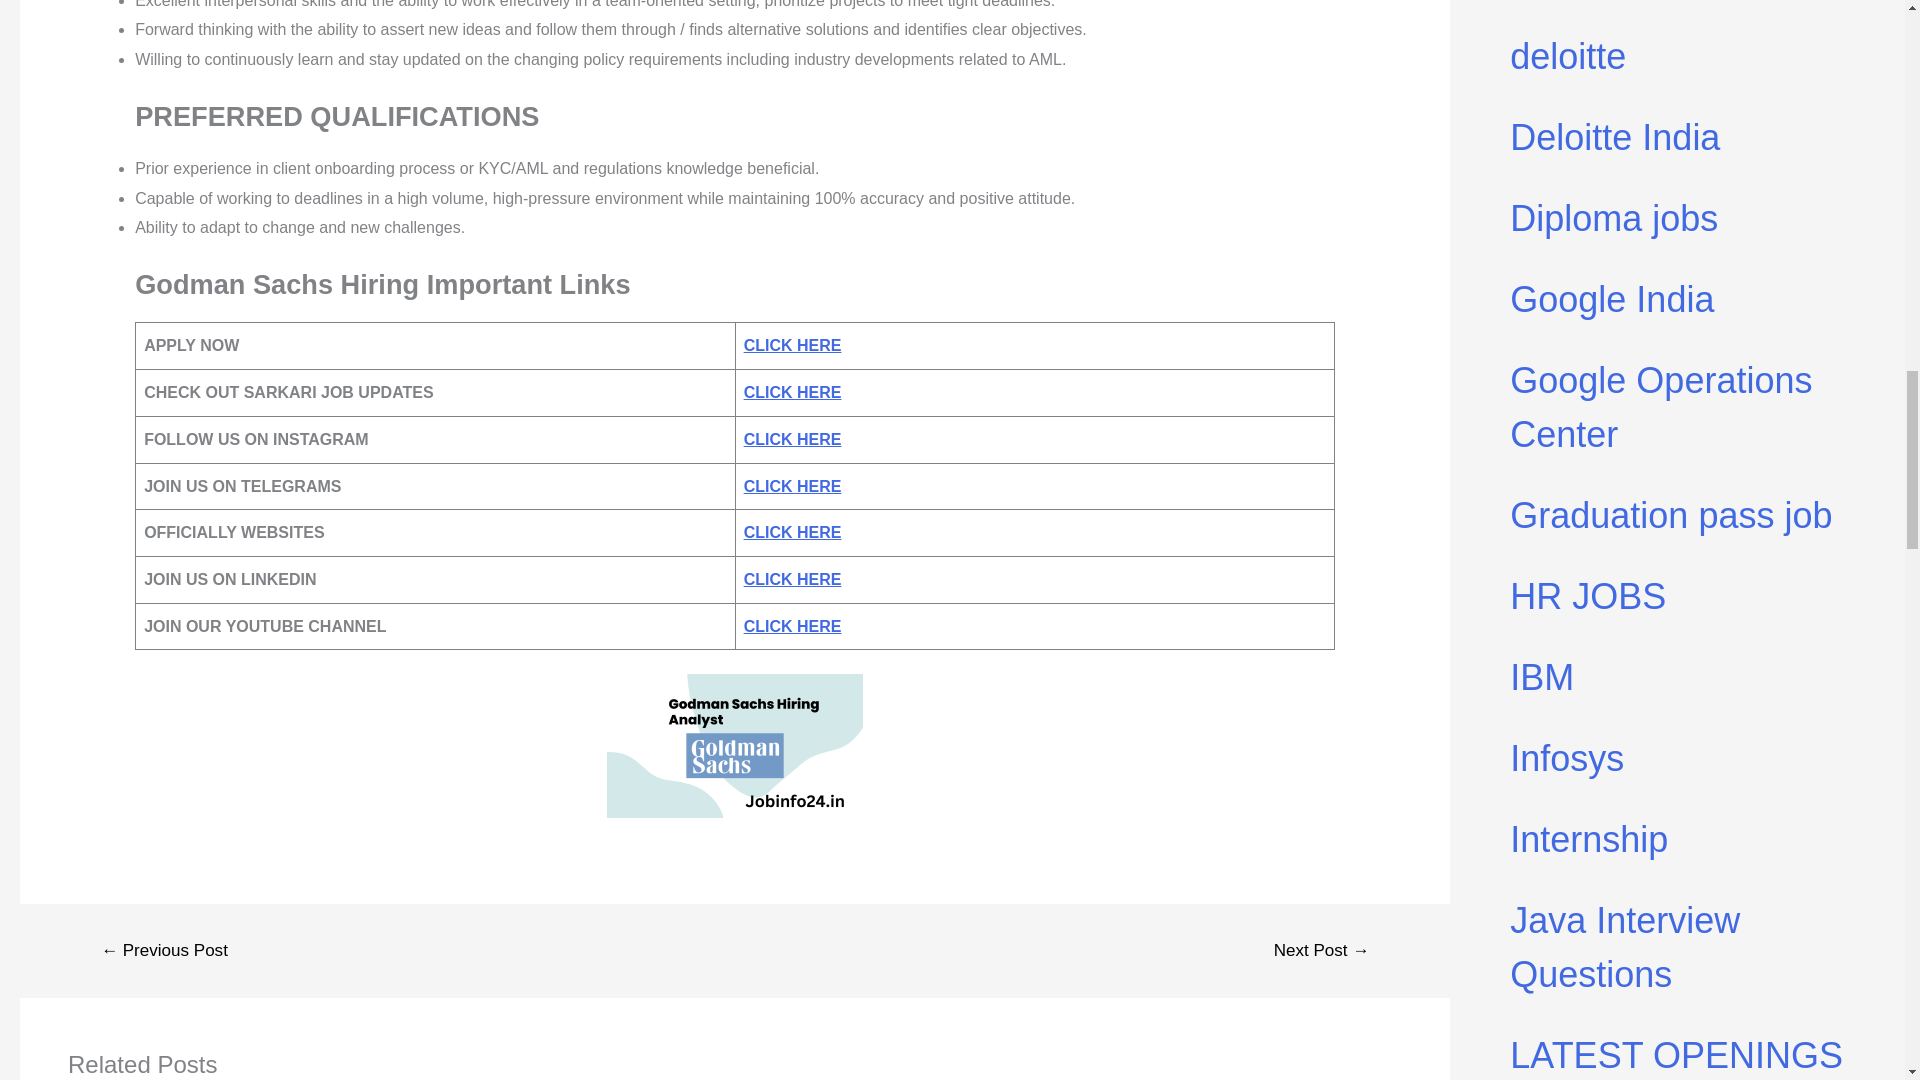 Image resolution: width=1920 pixels, height=1080 pixels. Describe the element at coordinates (793, 392) in the screenshot. I see `CLICK HERE` at that location.